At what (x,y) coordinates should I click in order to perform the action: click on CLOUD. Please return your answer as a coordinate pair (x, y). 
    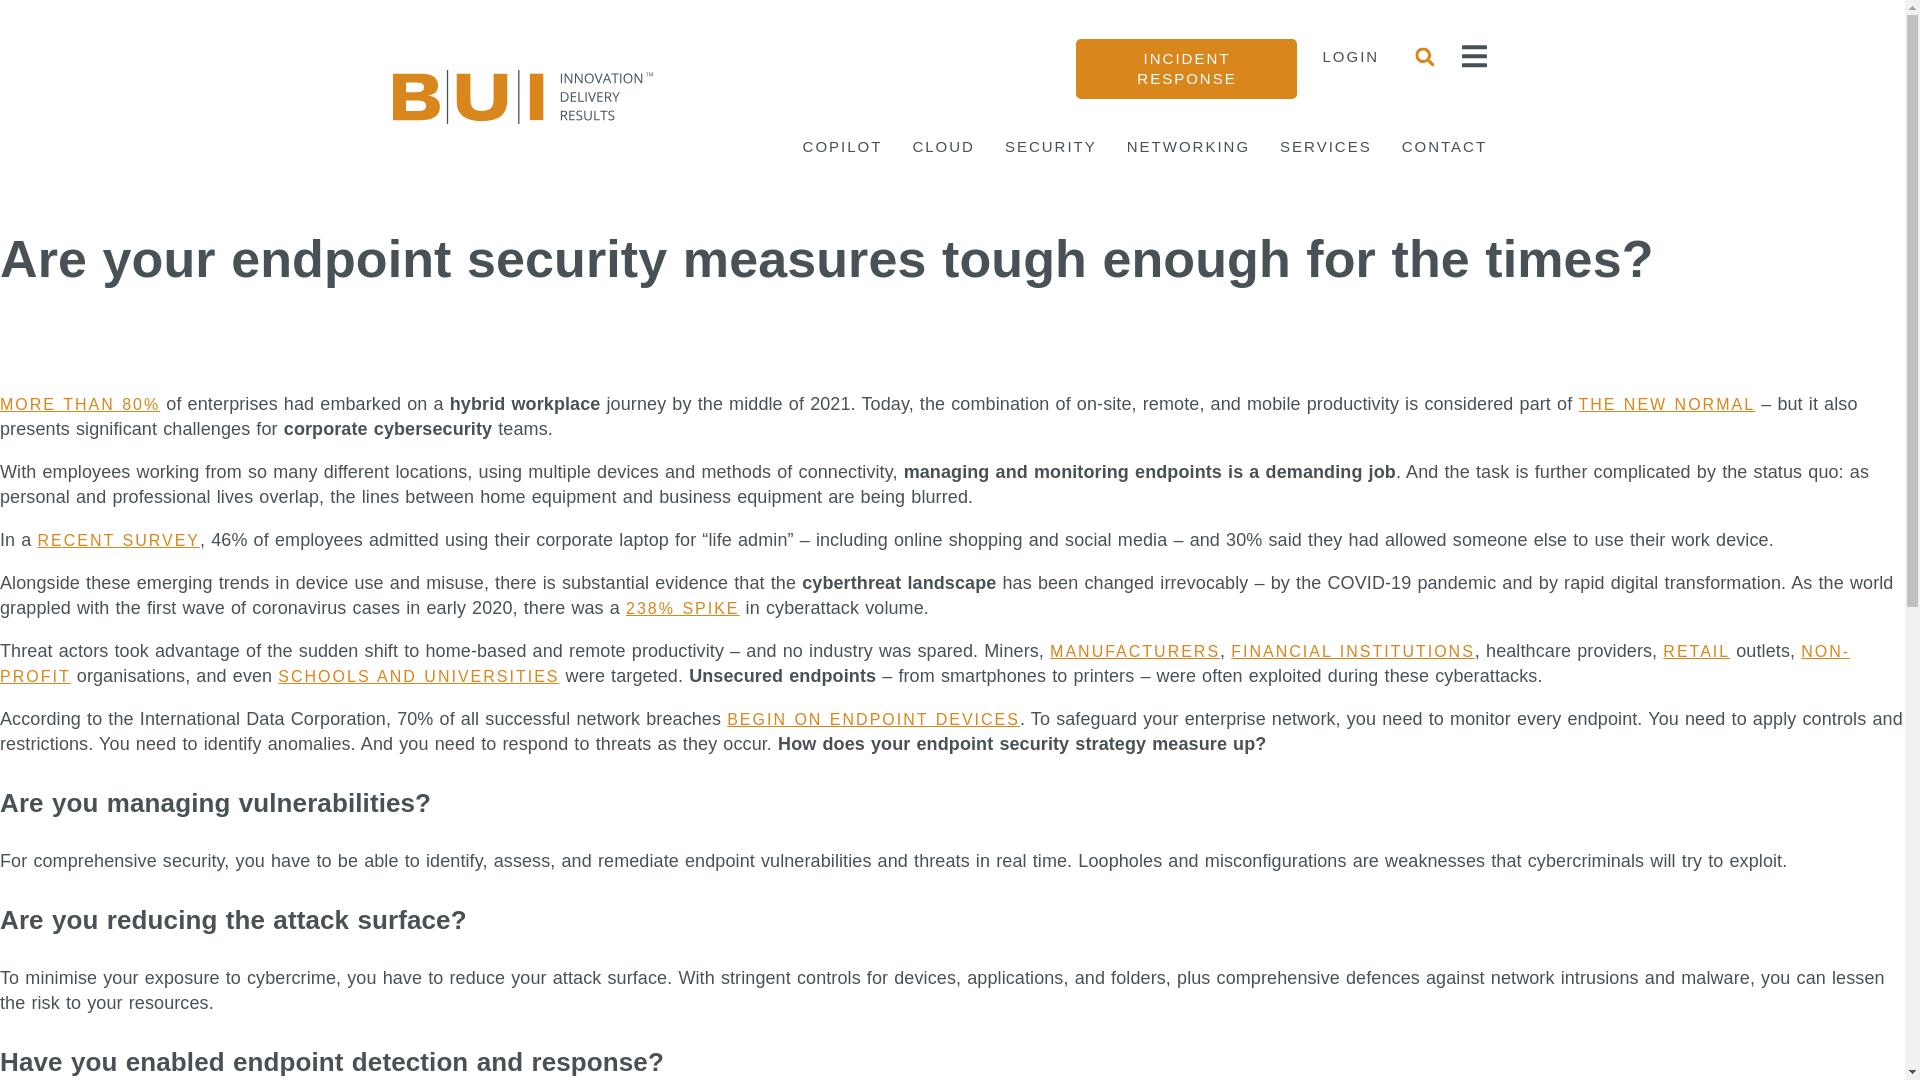
    Looking at the image, I should click on (944, 146).